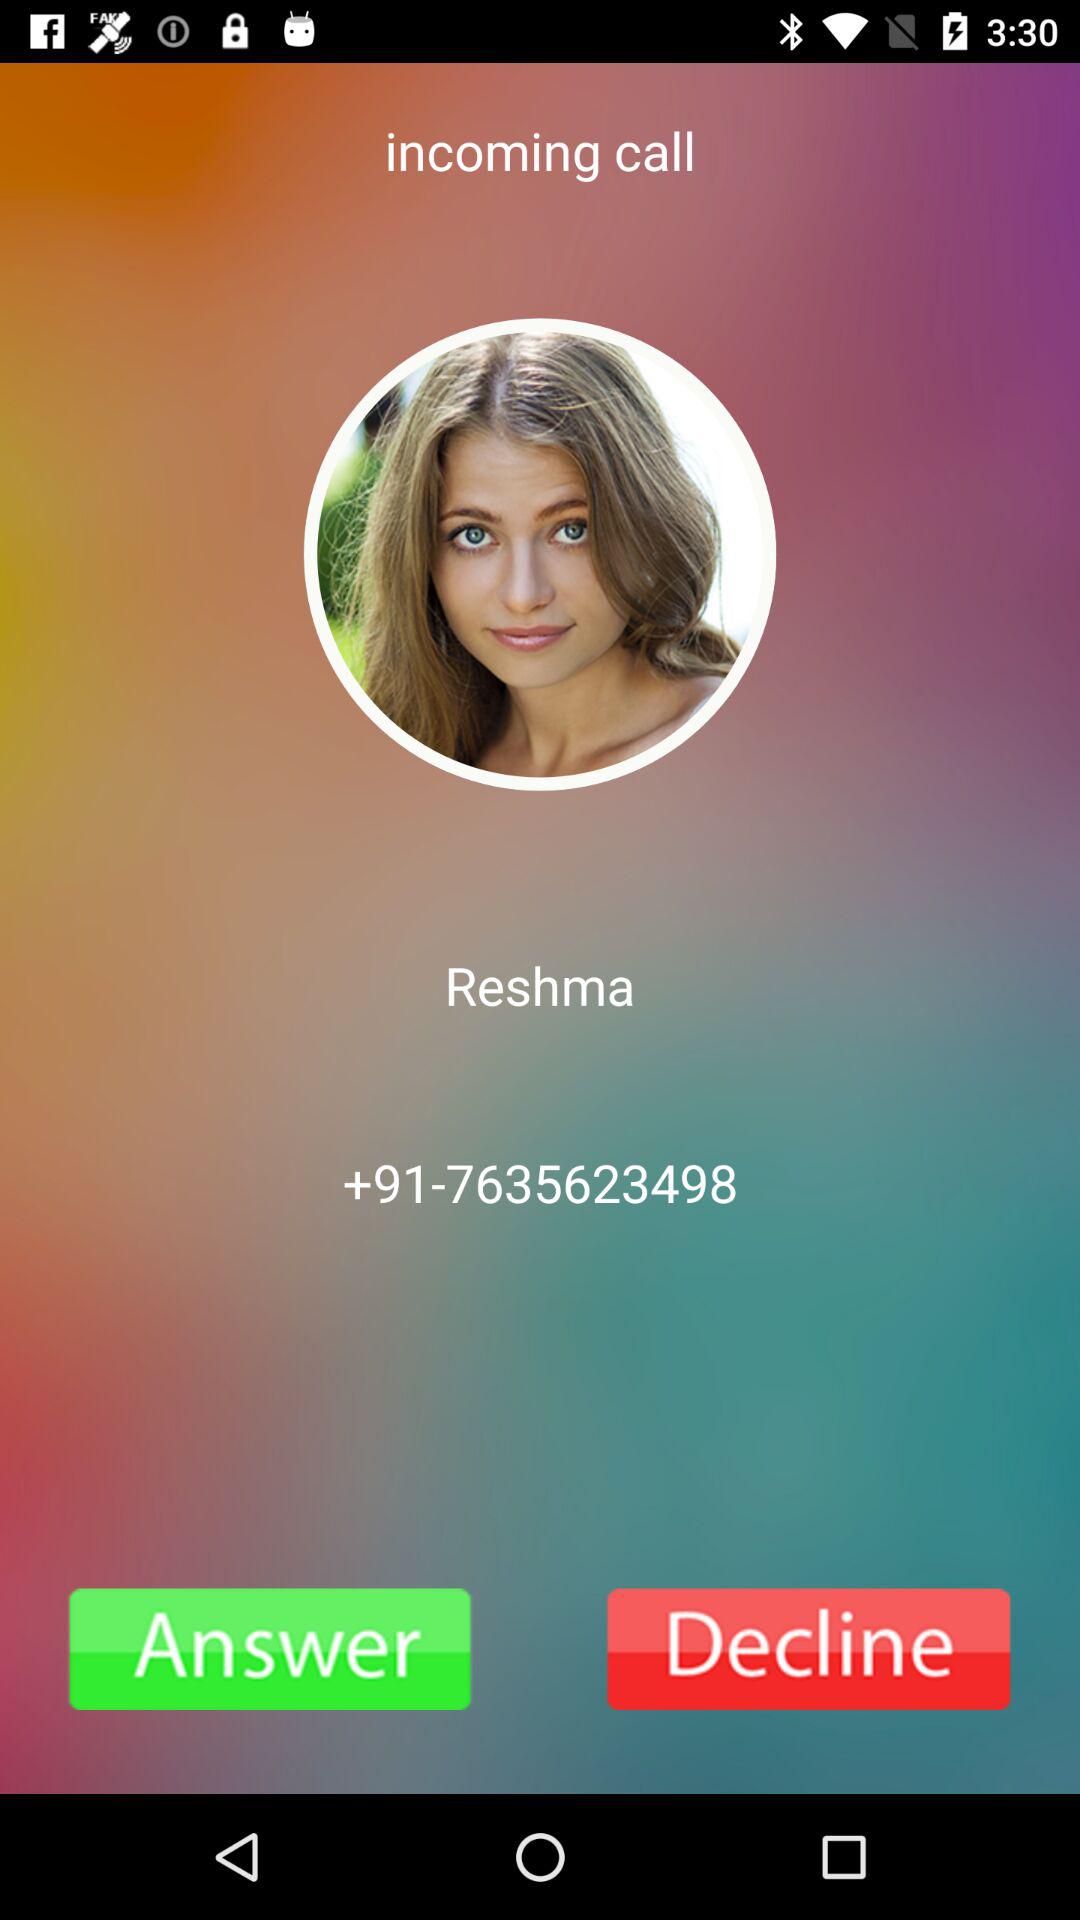  Describe the element at coordinates (810, 1649) in the screenshot. I see `click icon below +91-7635623498 icon` at that location.